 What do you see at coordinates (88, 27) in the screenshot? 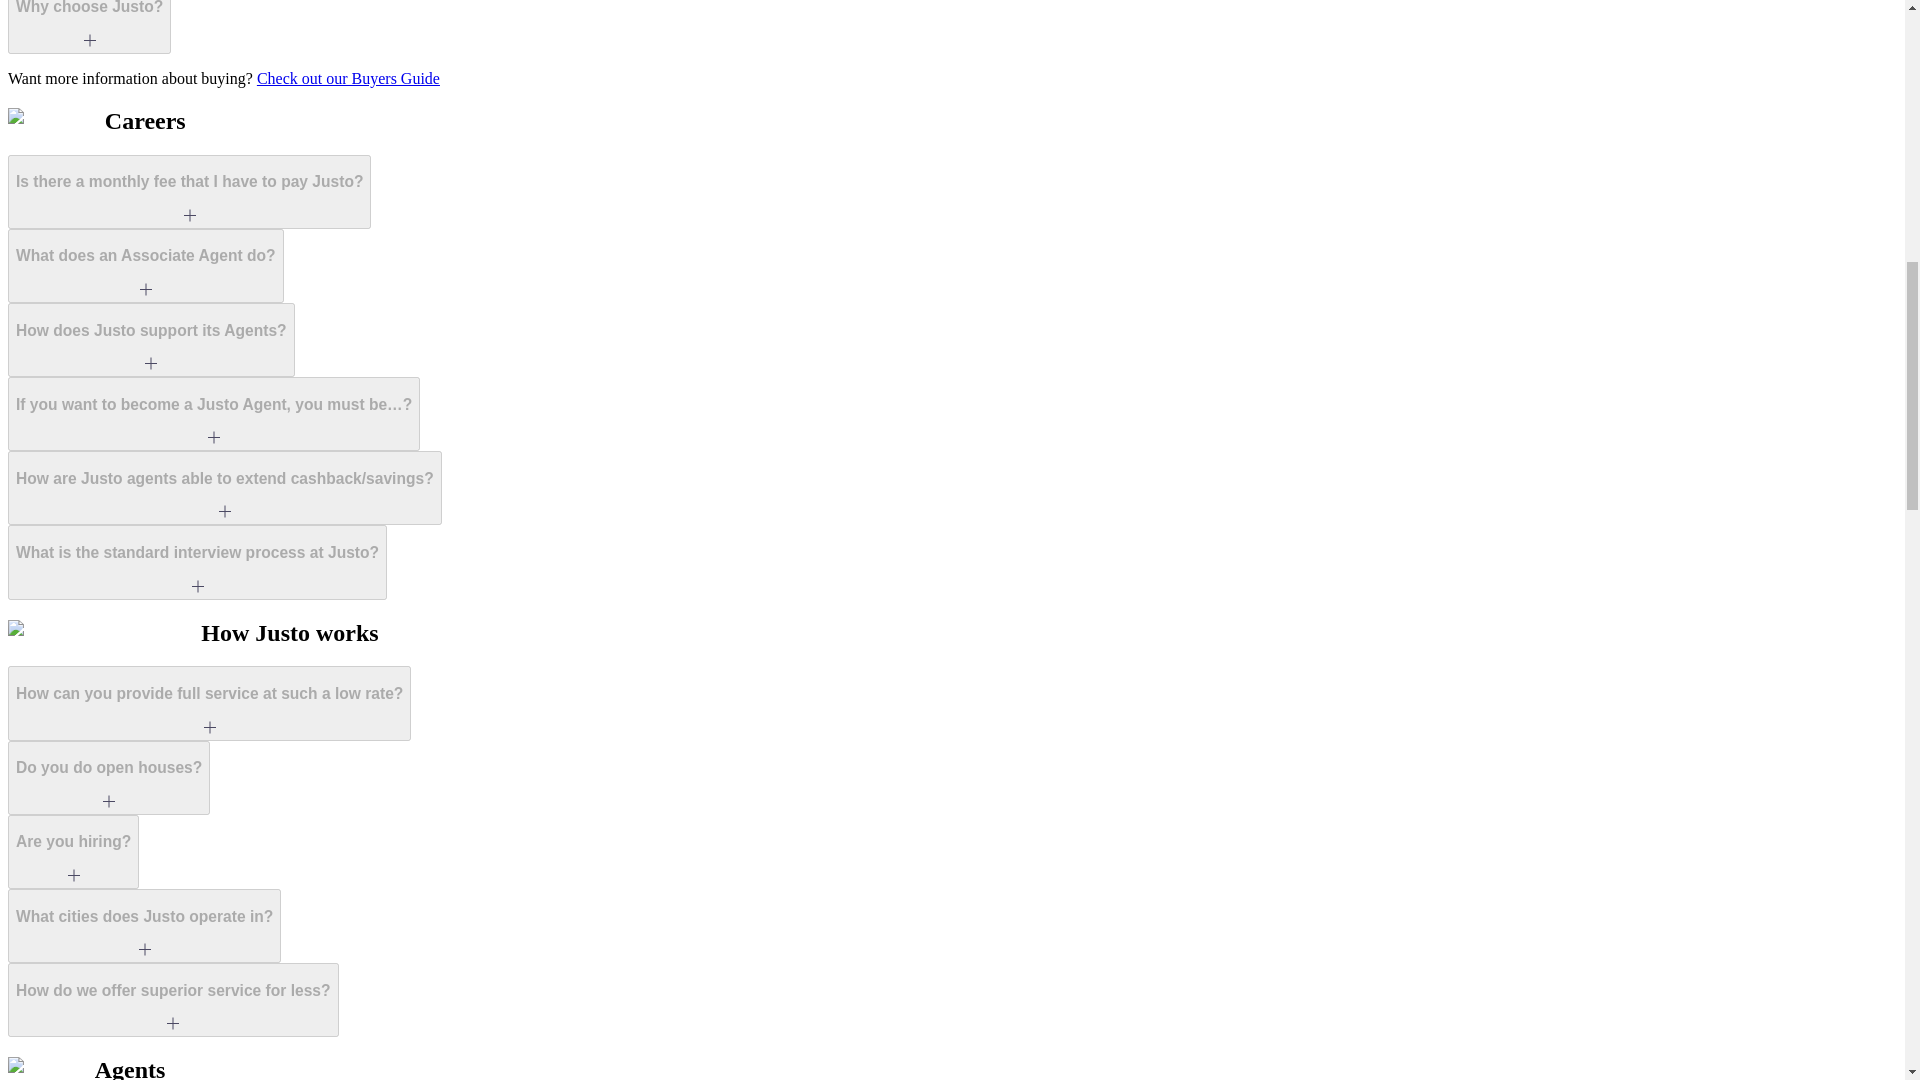
I see `Why choose Justo?` at bounding box center [88, 27].